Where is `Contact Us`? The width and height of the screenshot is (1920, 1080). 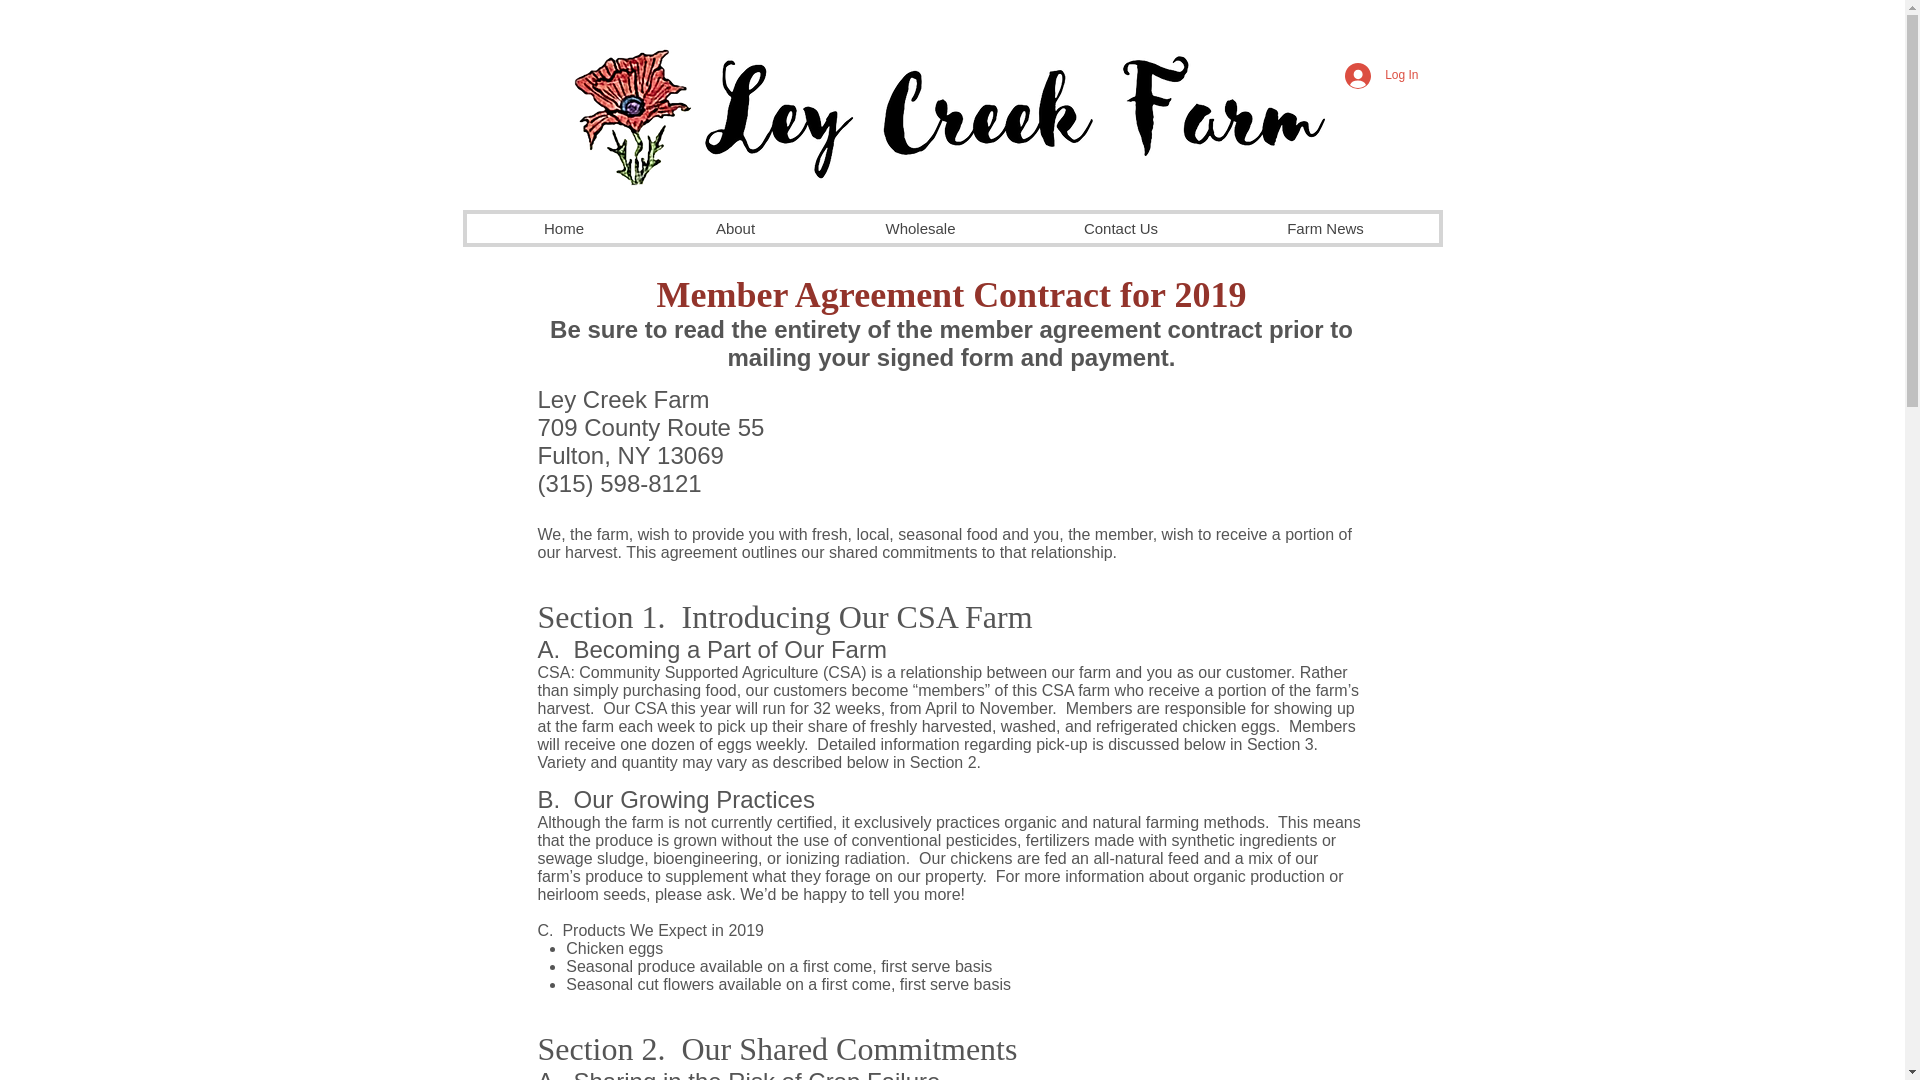
Contact Us is located at coordinates (1120, 228).